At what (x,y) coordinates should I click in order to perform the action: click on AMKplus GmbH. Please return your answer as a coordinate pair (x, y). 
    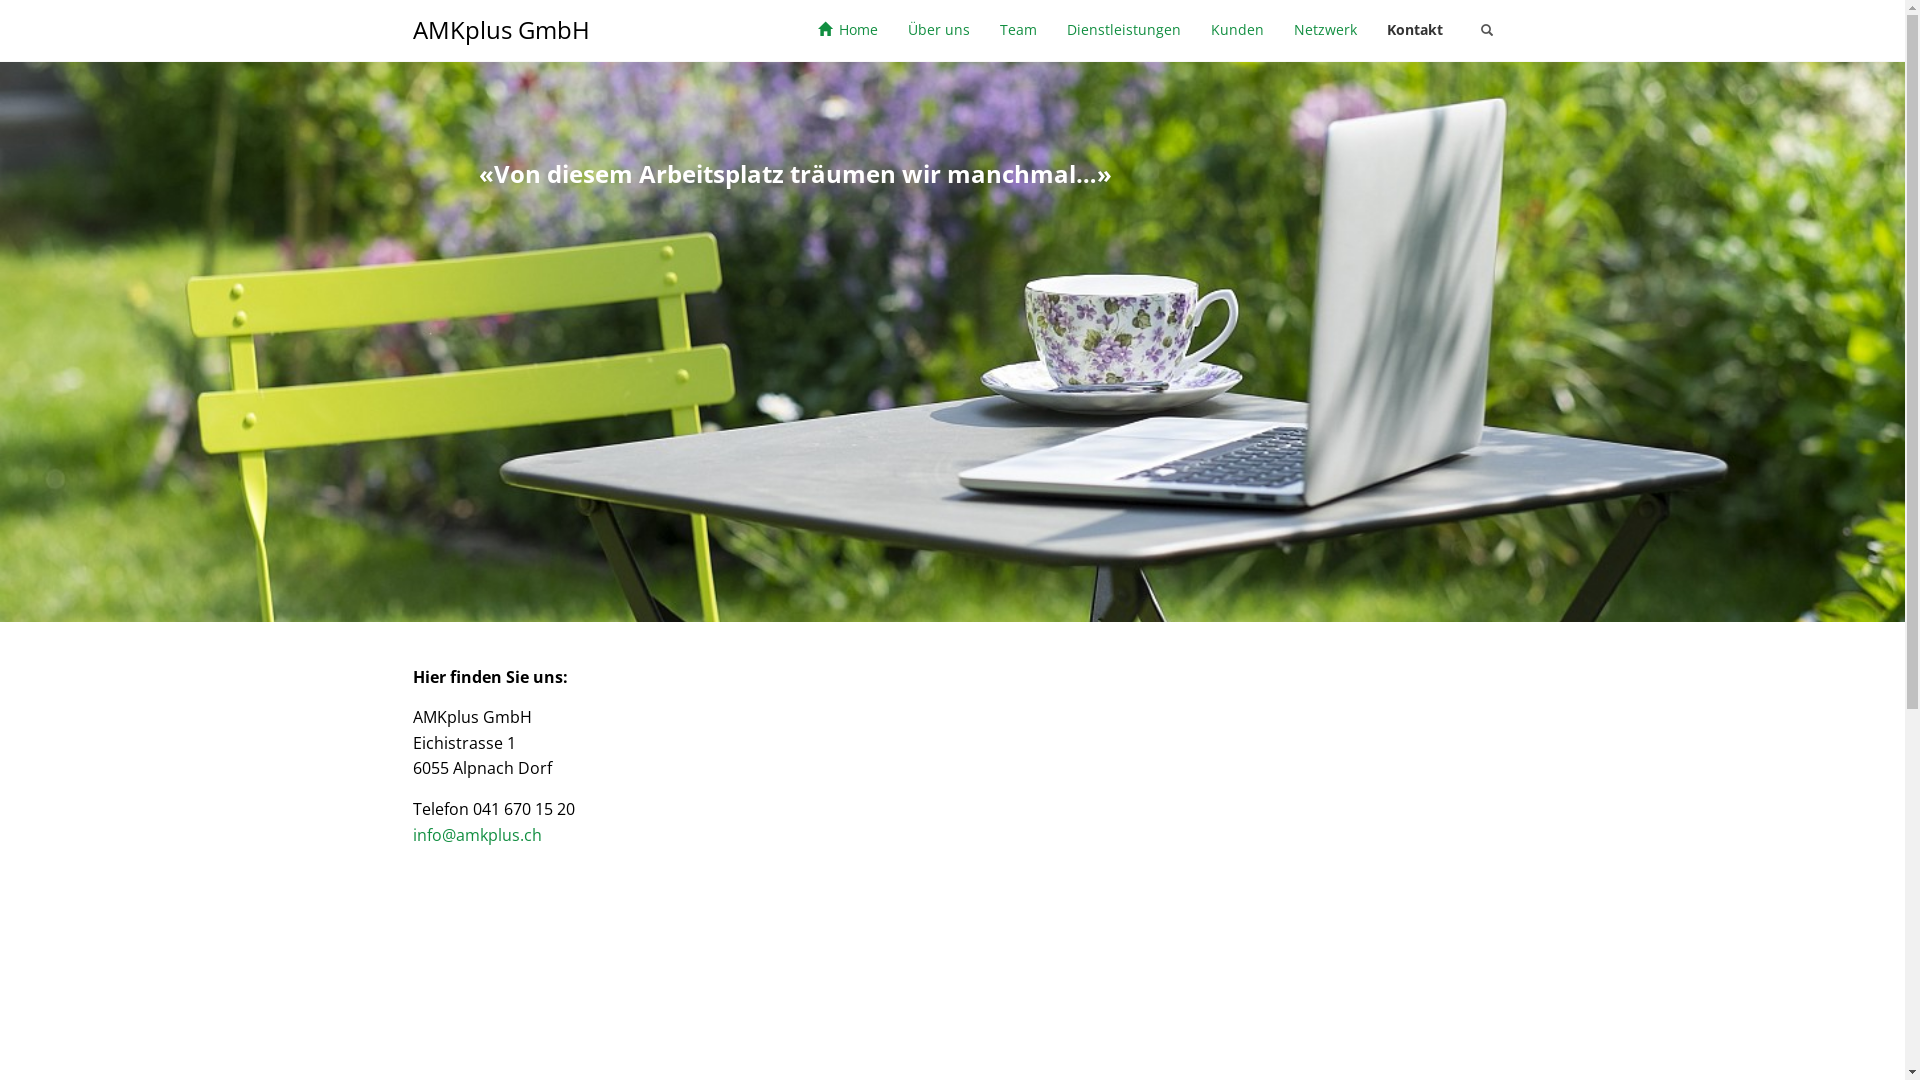
    Looking at the image, I should click on (502, 30).